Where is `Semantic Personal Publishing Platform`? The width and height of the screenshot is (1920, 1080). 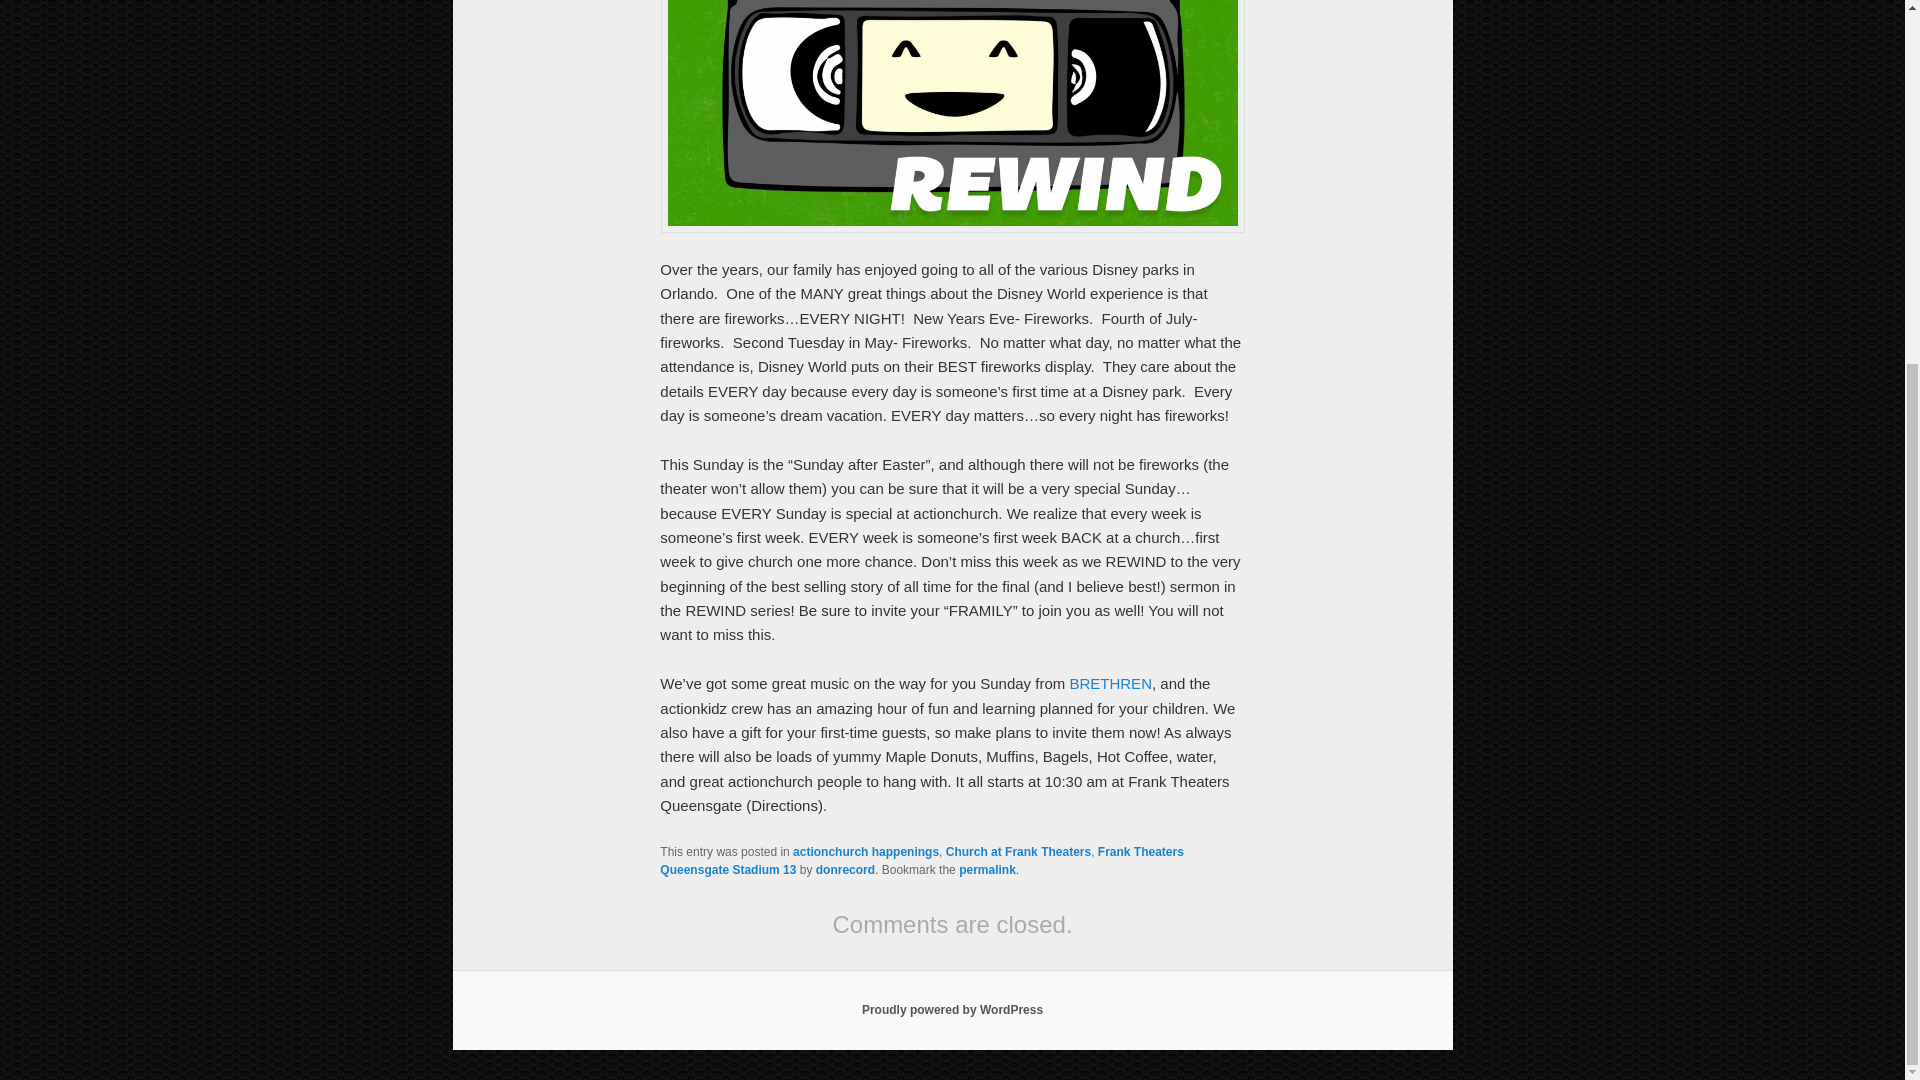
Semantic Personal Publishing Platform is located at coordinates (952, 1010).